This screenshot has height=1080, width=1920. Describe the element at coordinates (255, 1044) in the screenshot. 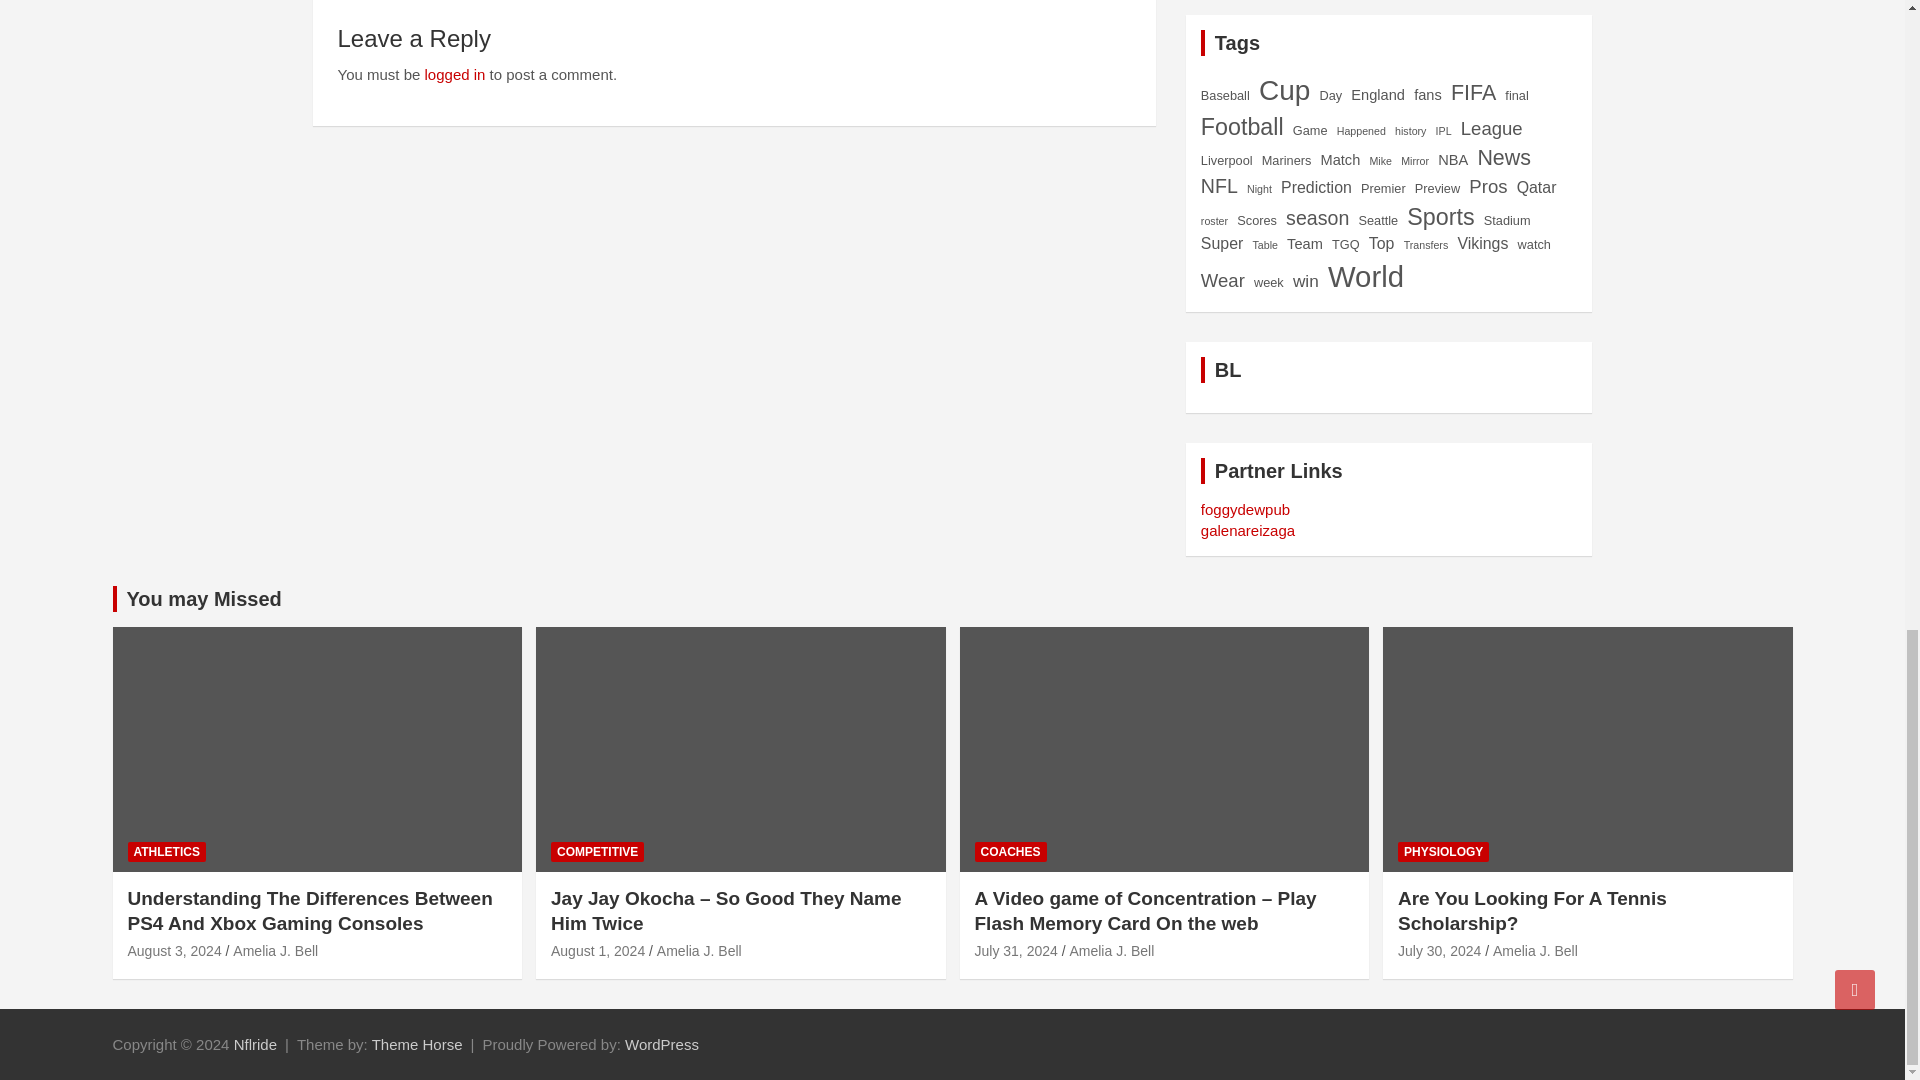

I see `Nflride` at that location.